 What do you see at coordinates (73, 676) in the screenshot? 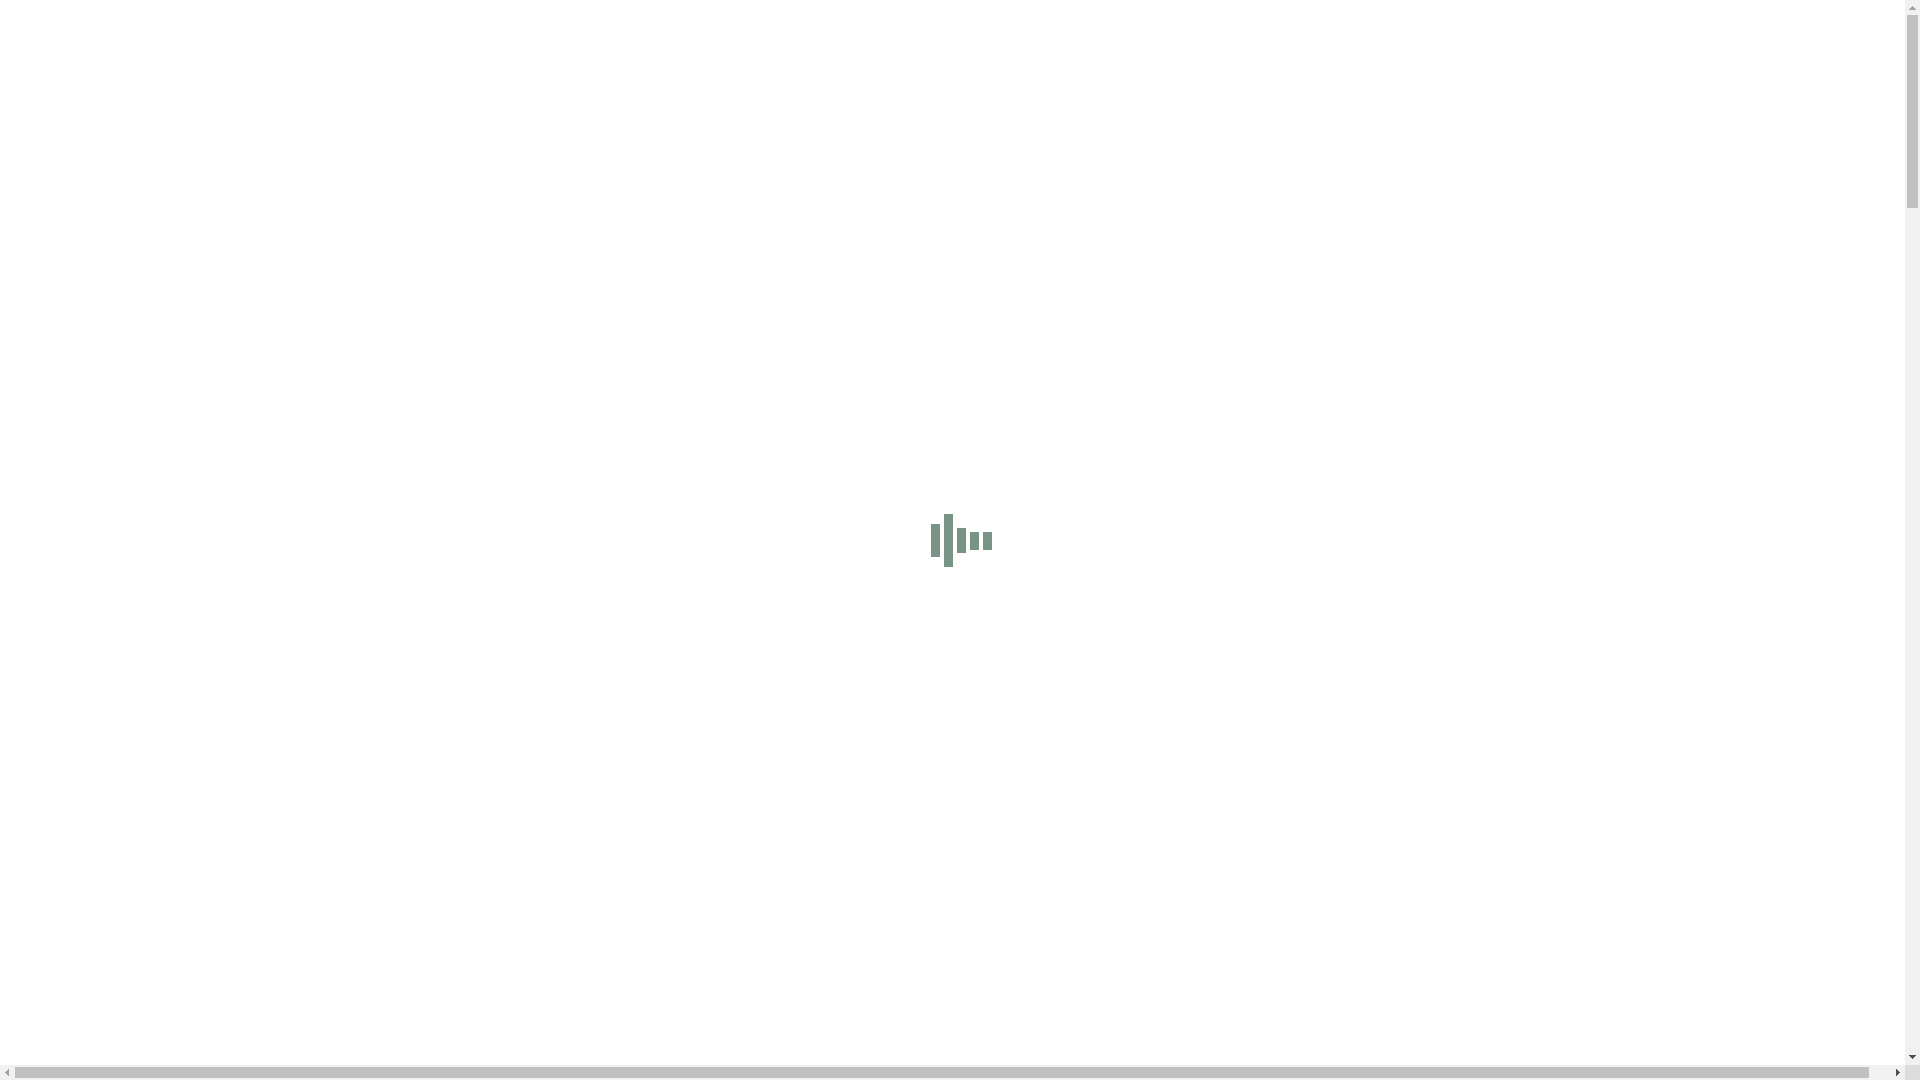
I see `Contact` at bounding box center [73, 676].